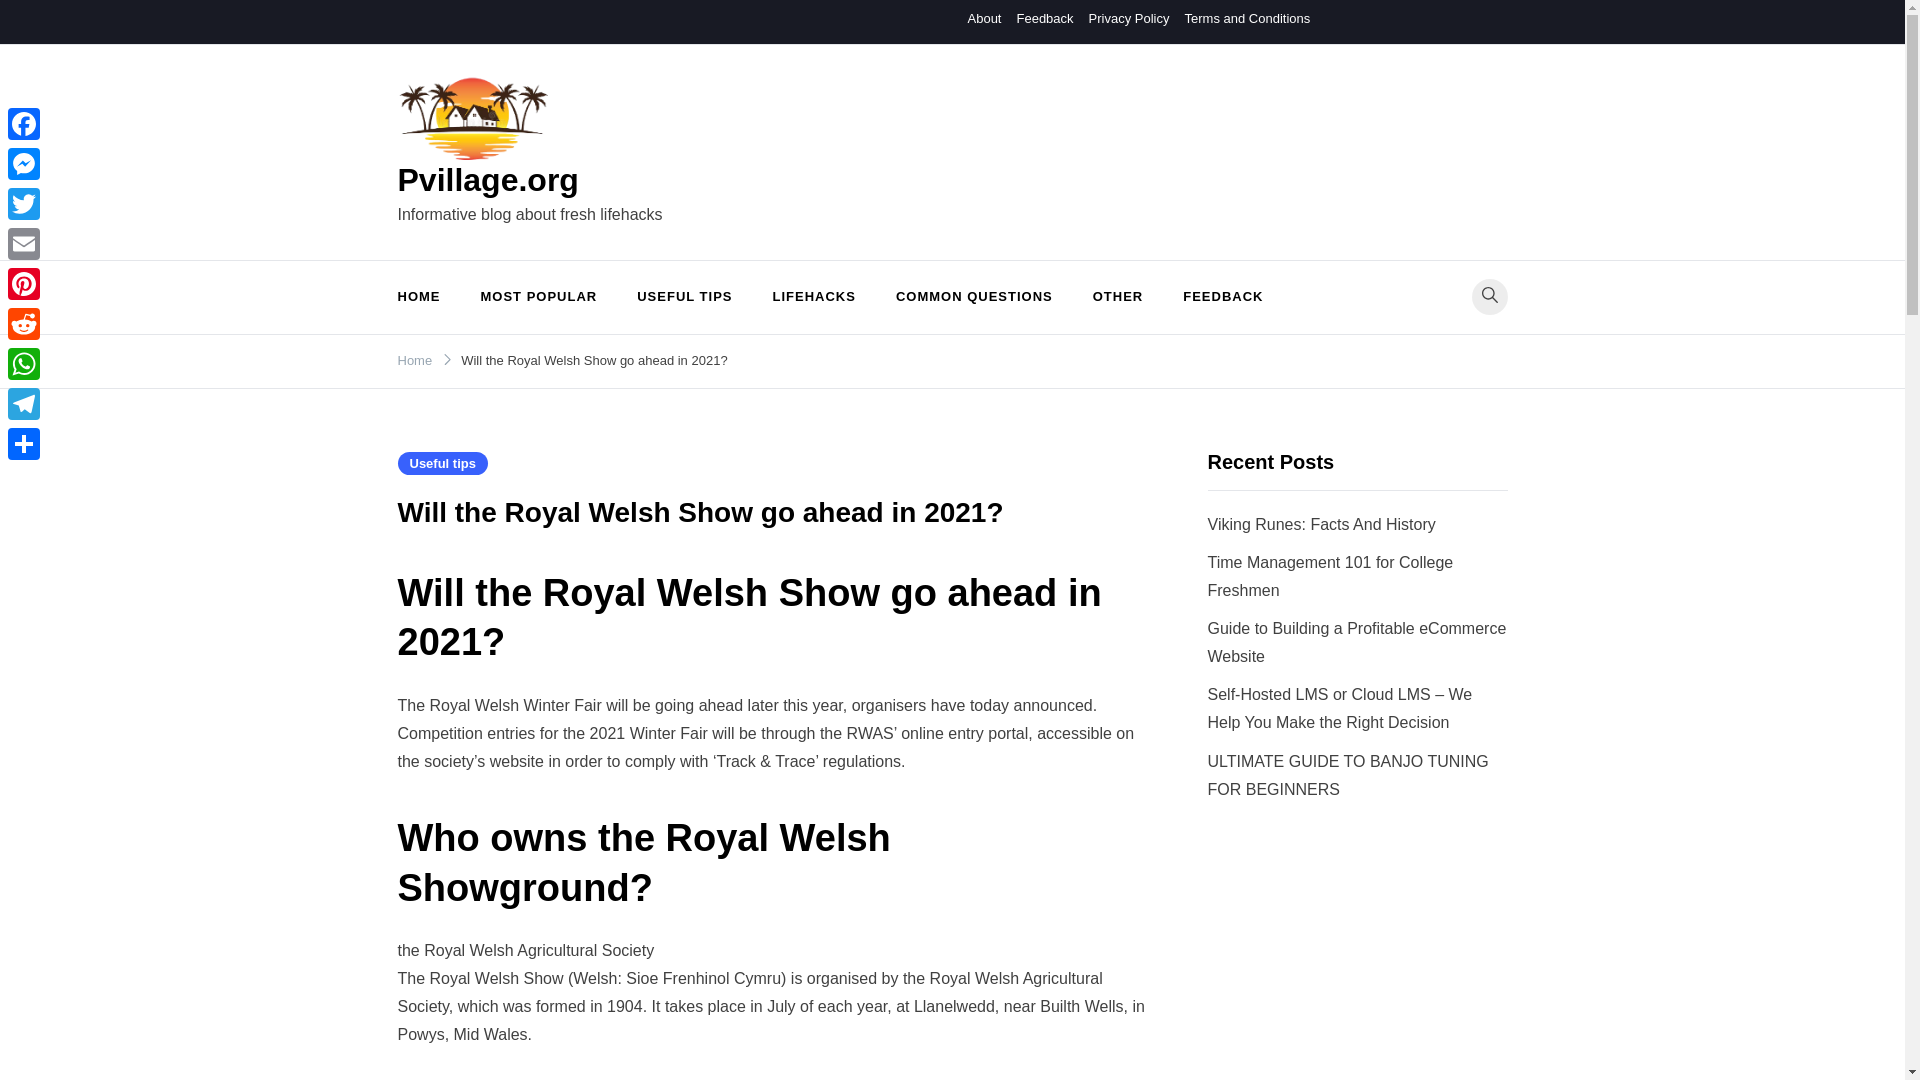 Image resolution: width=1920 pixels, height=1080 pixels. Describe the element at coordinates (1118, 297) in the screenshot. I see `OTHER` at that location.